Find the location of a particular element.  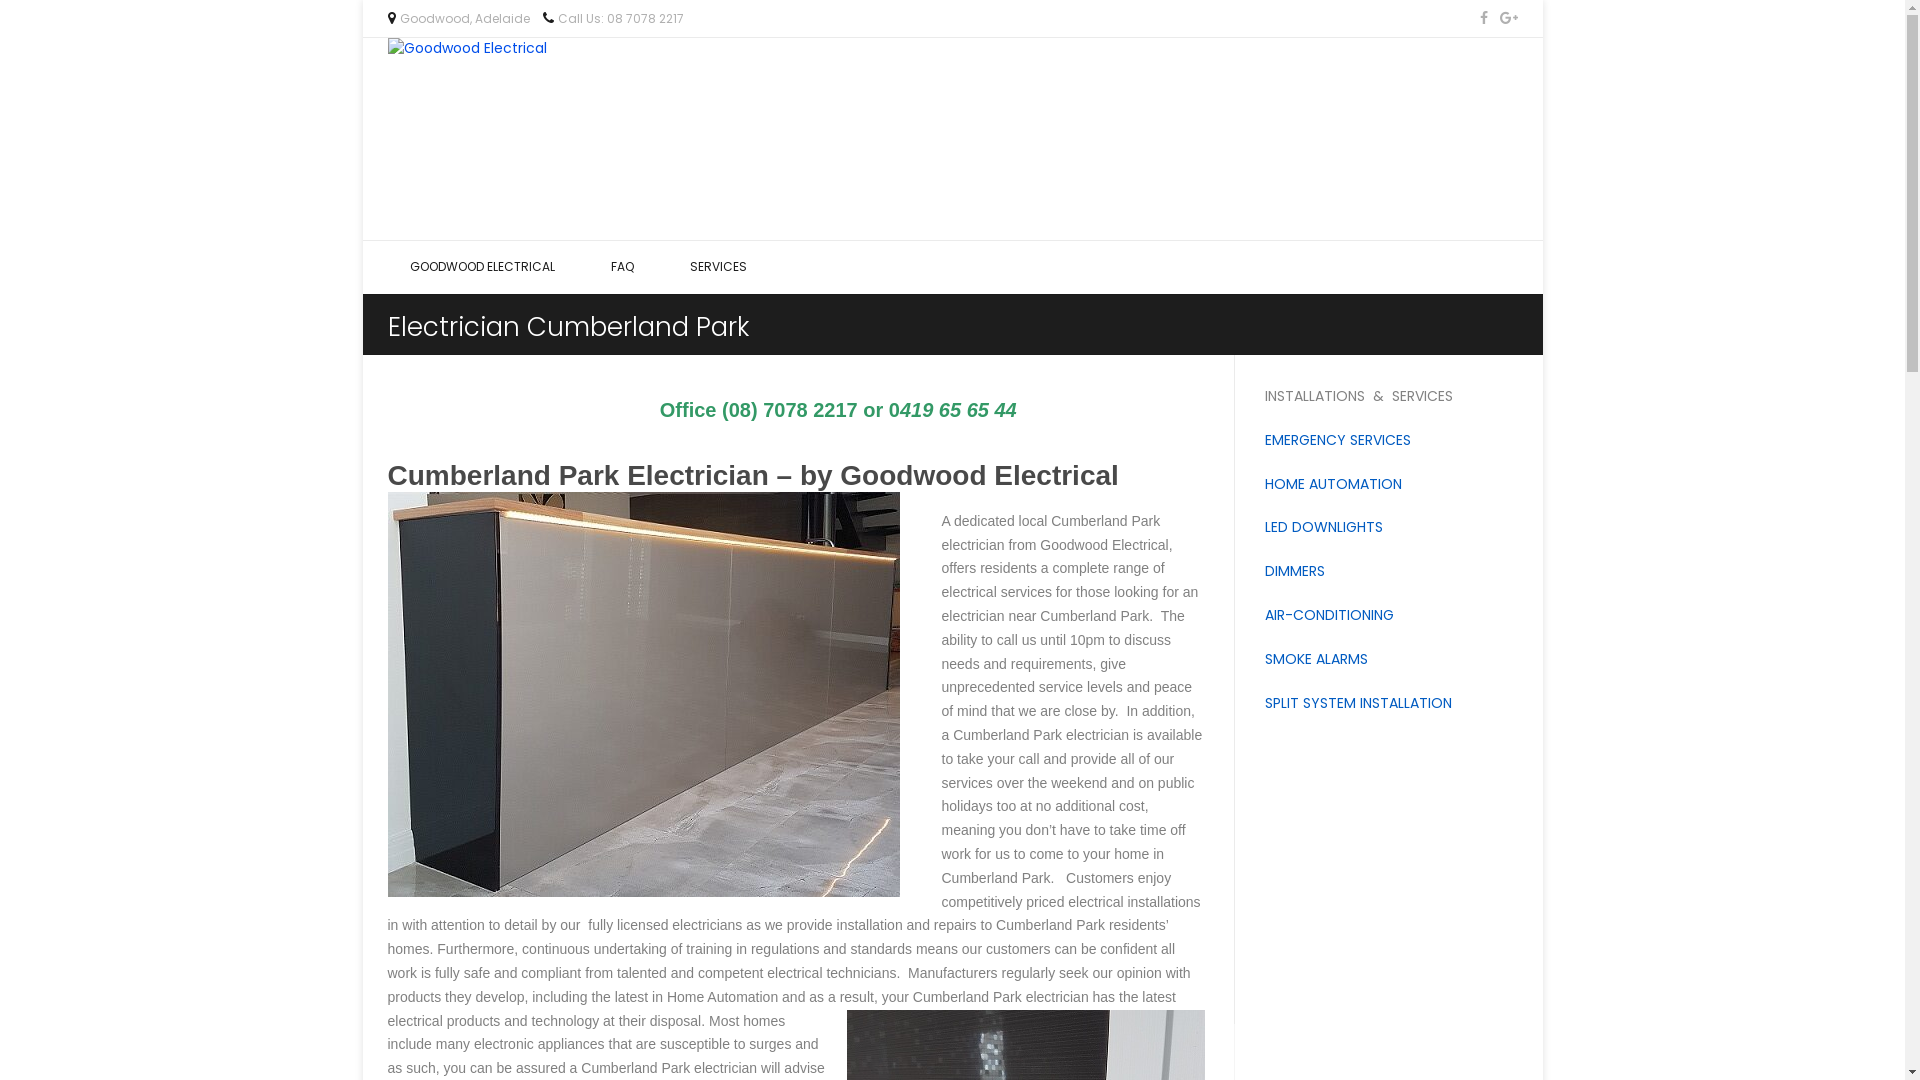

Find Us on Facebook is located at coordinates (1484, 19).